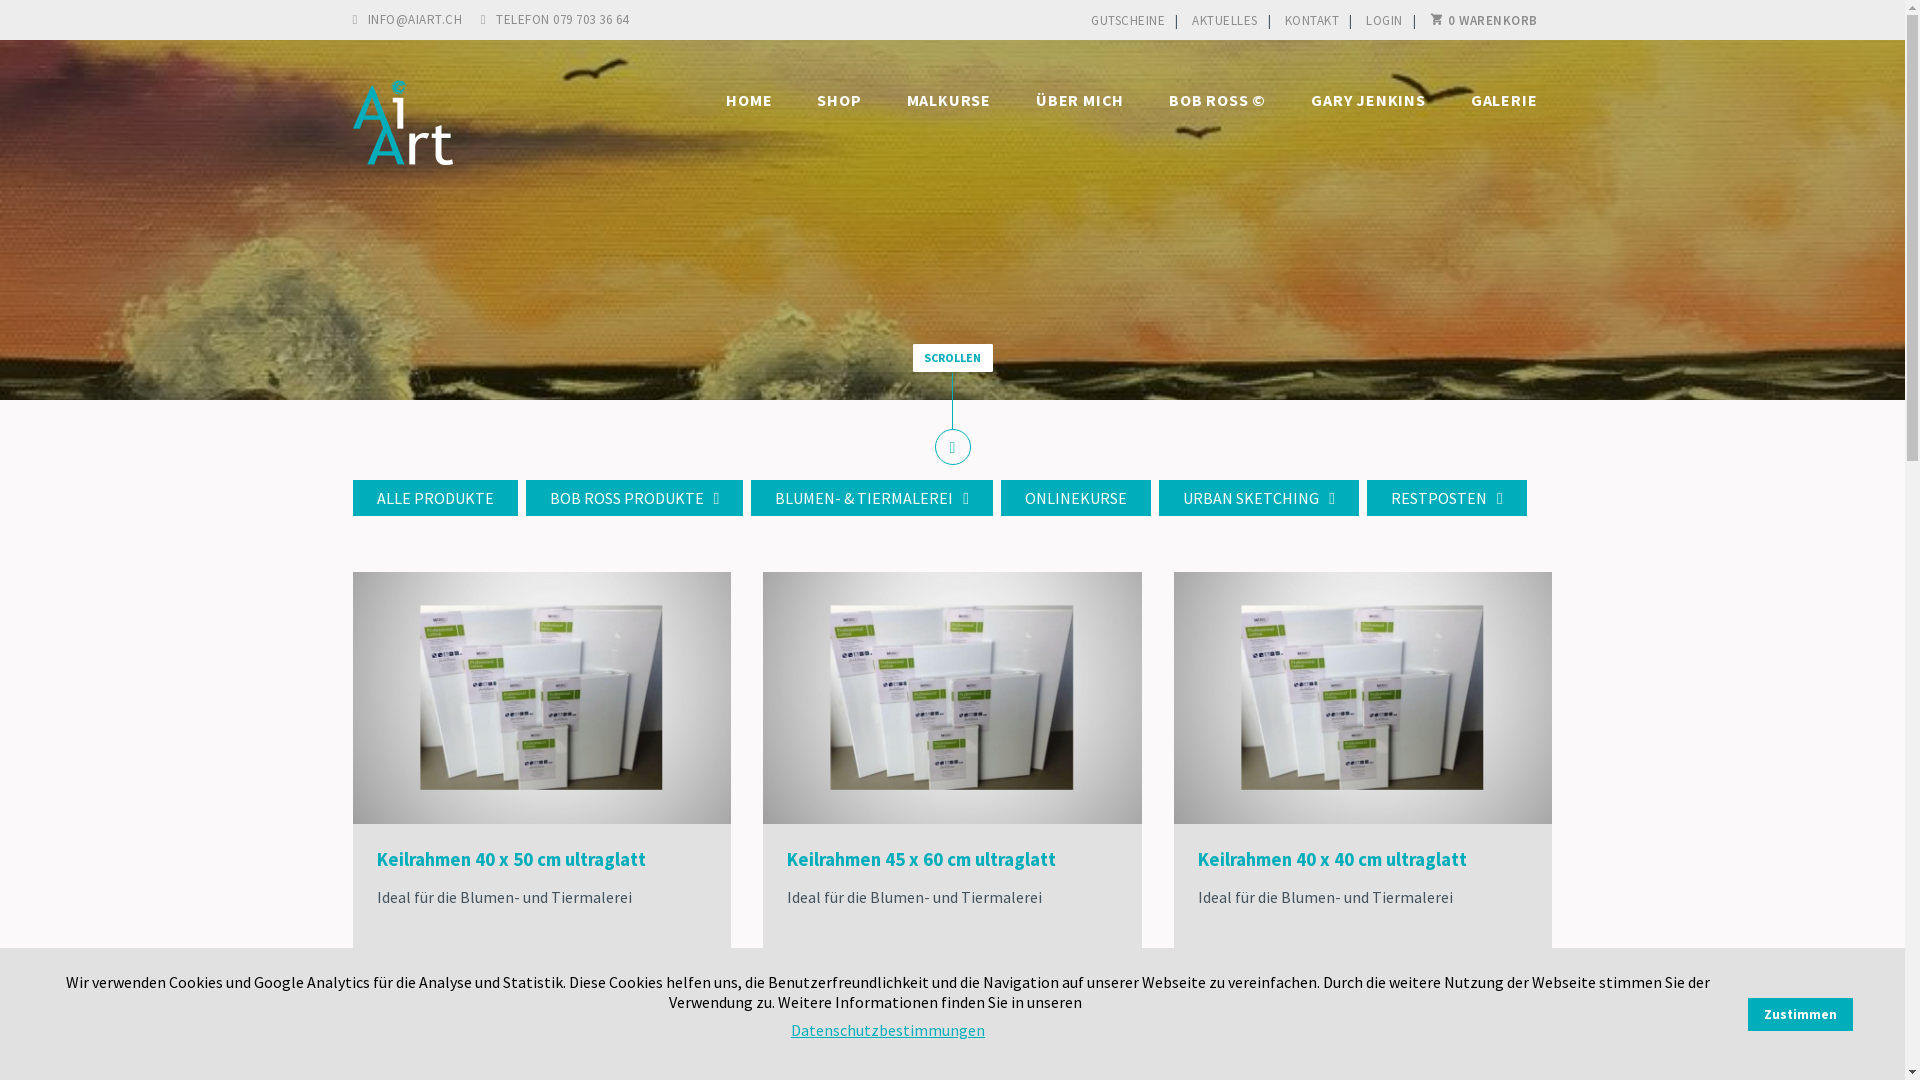 This screenshot has width=1920, height=1080. Describe the element at coordinates (1225, 20) in the screenshot. I see `AKTUELLES` at that location.